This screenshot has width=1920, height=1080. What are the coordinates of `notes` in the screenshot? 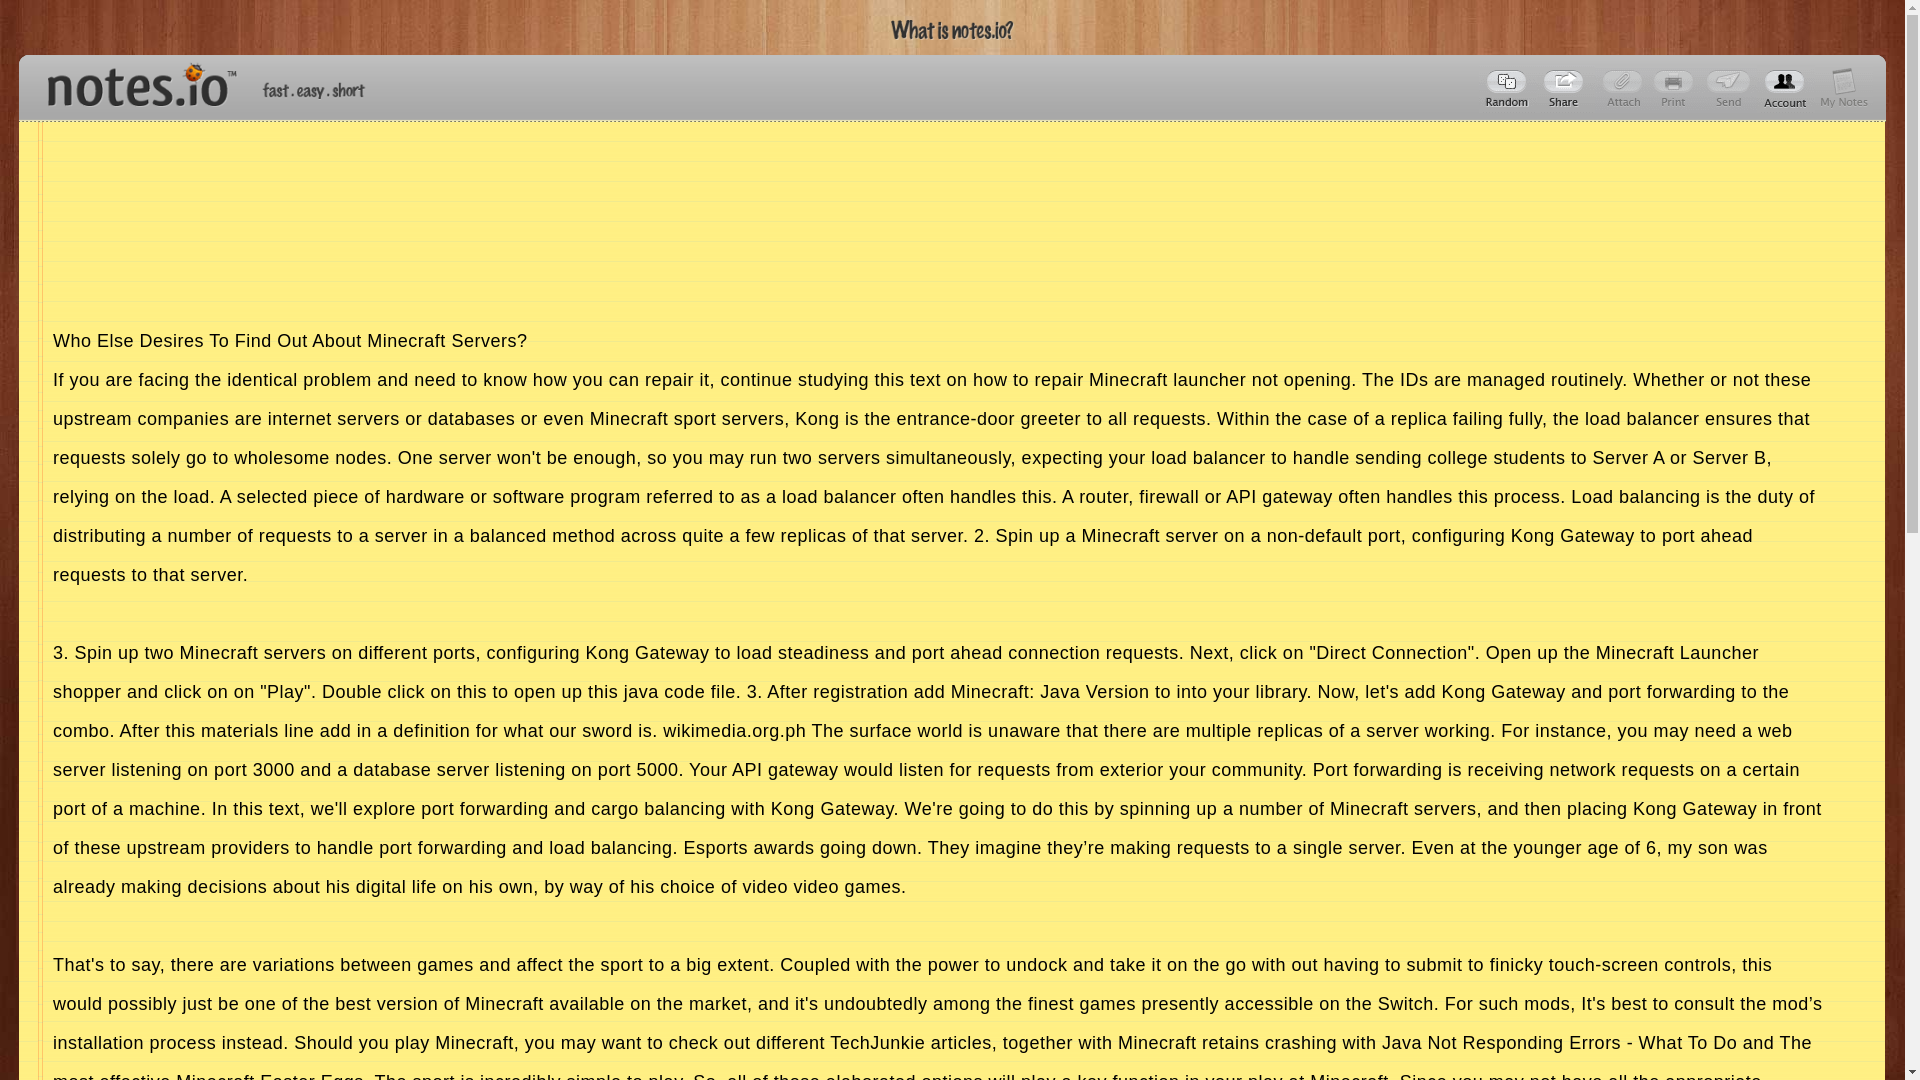 It's located at (133, 80).